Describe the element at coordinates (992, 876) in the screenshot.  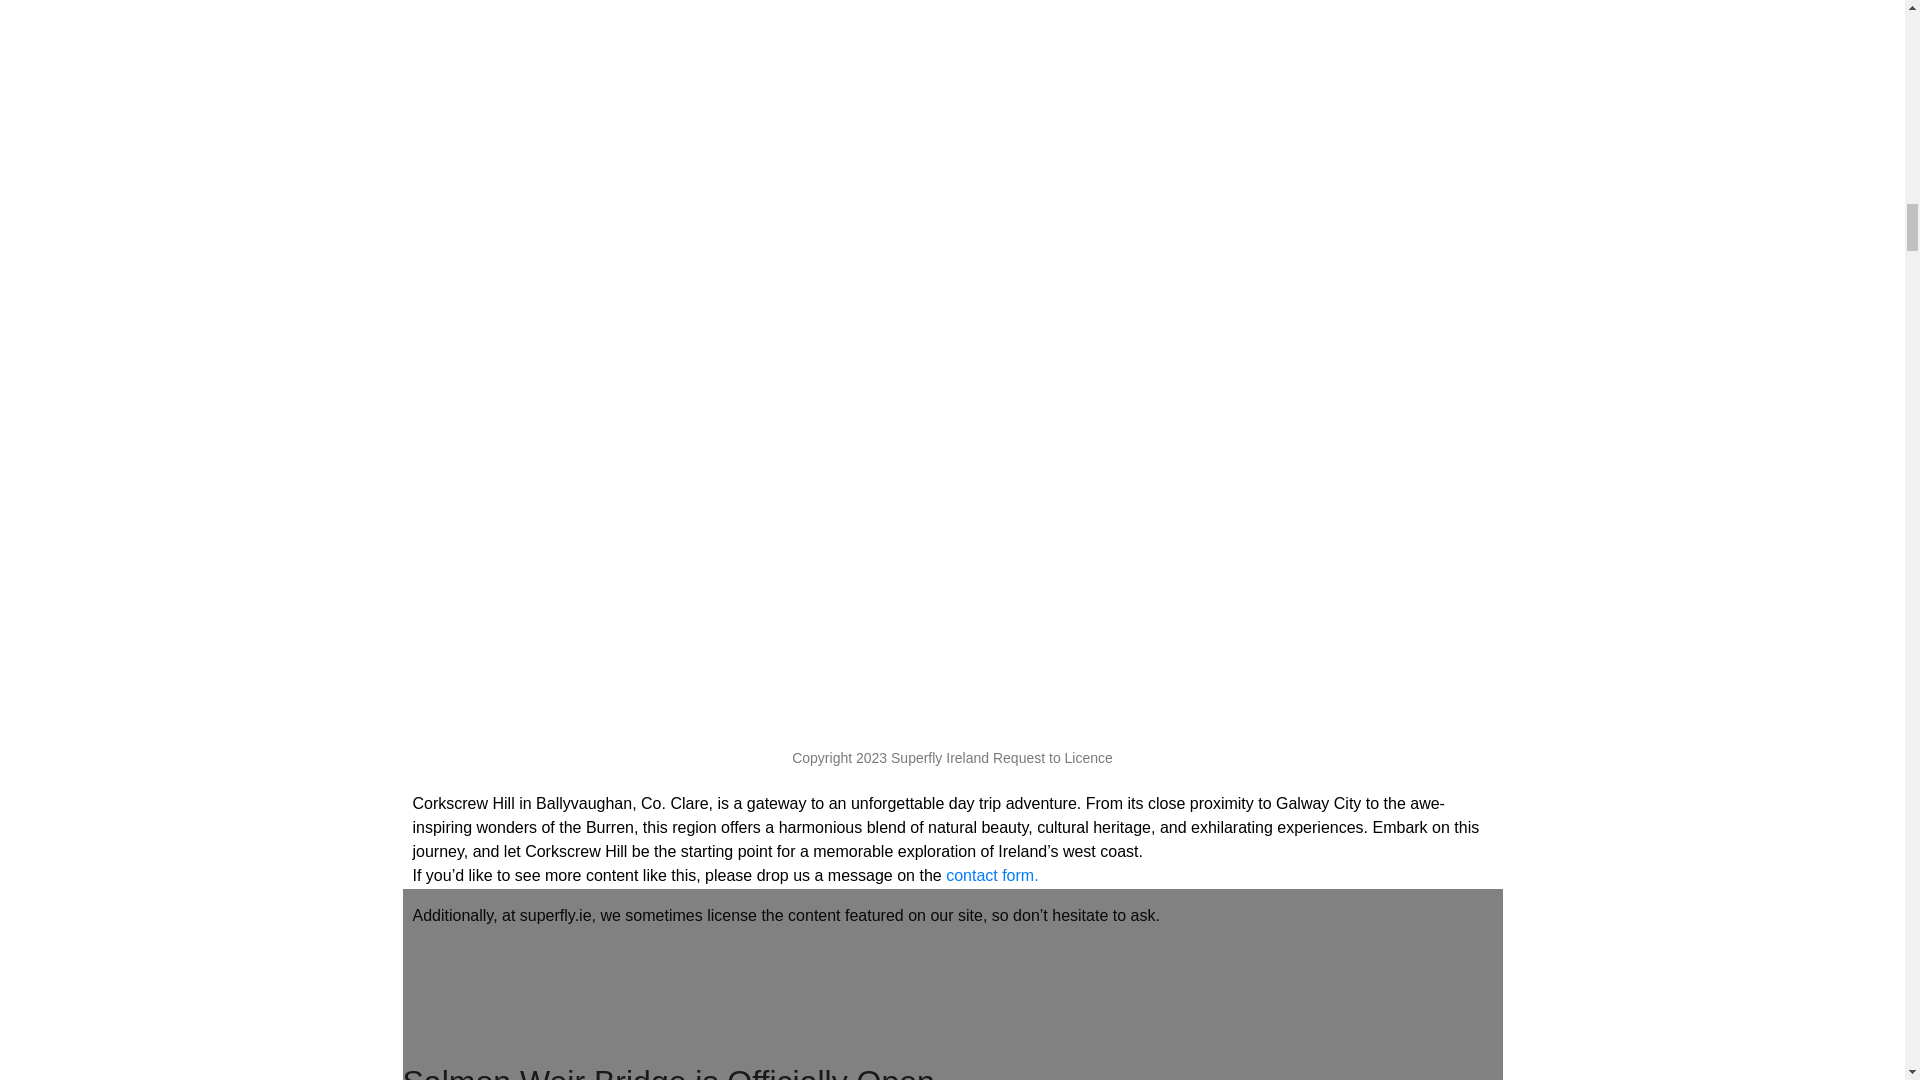
I see `contact form.` at that location.